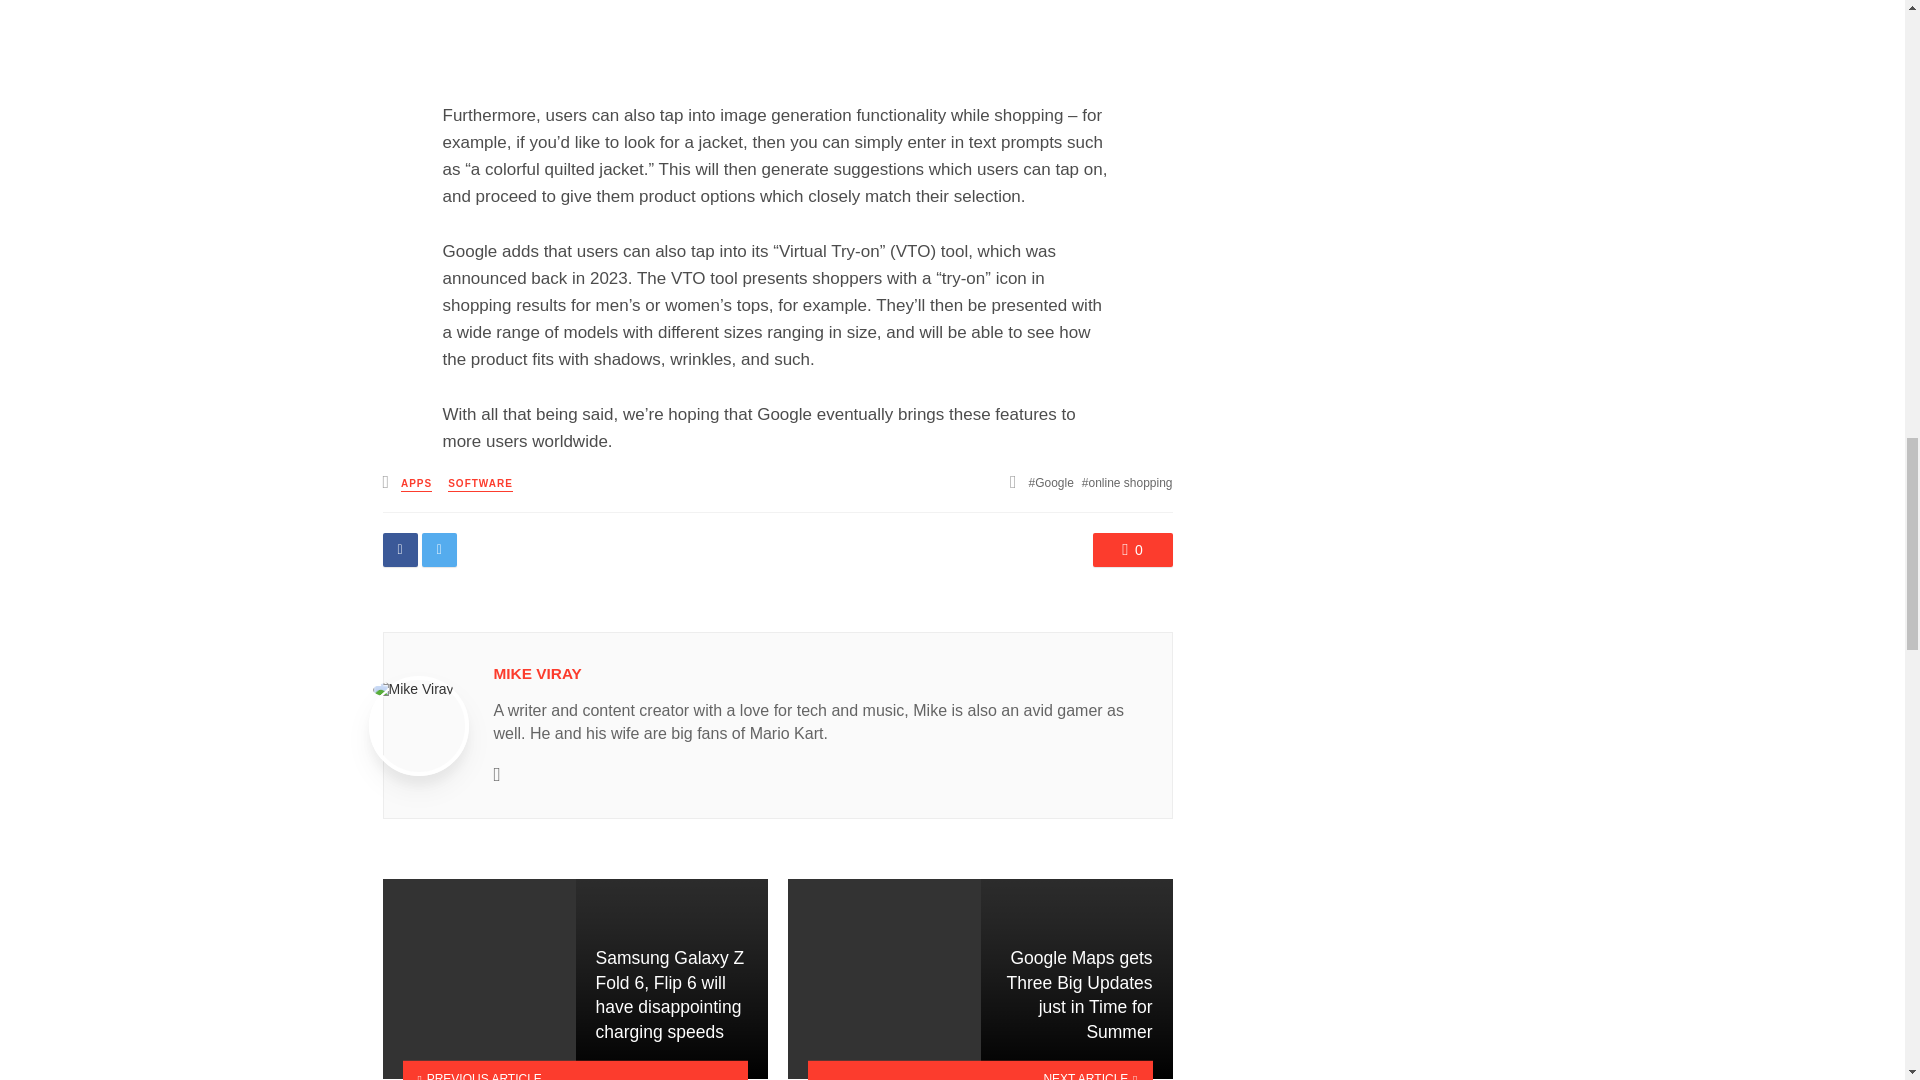  I want to click on APPS, so click(416, 484).